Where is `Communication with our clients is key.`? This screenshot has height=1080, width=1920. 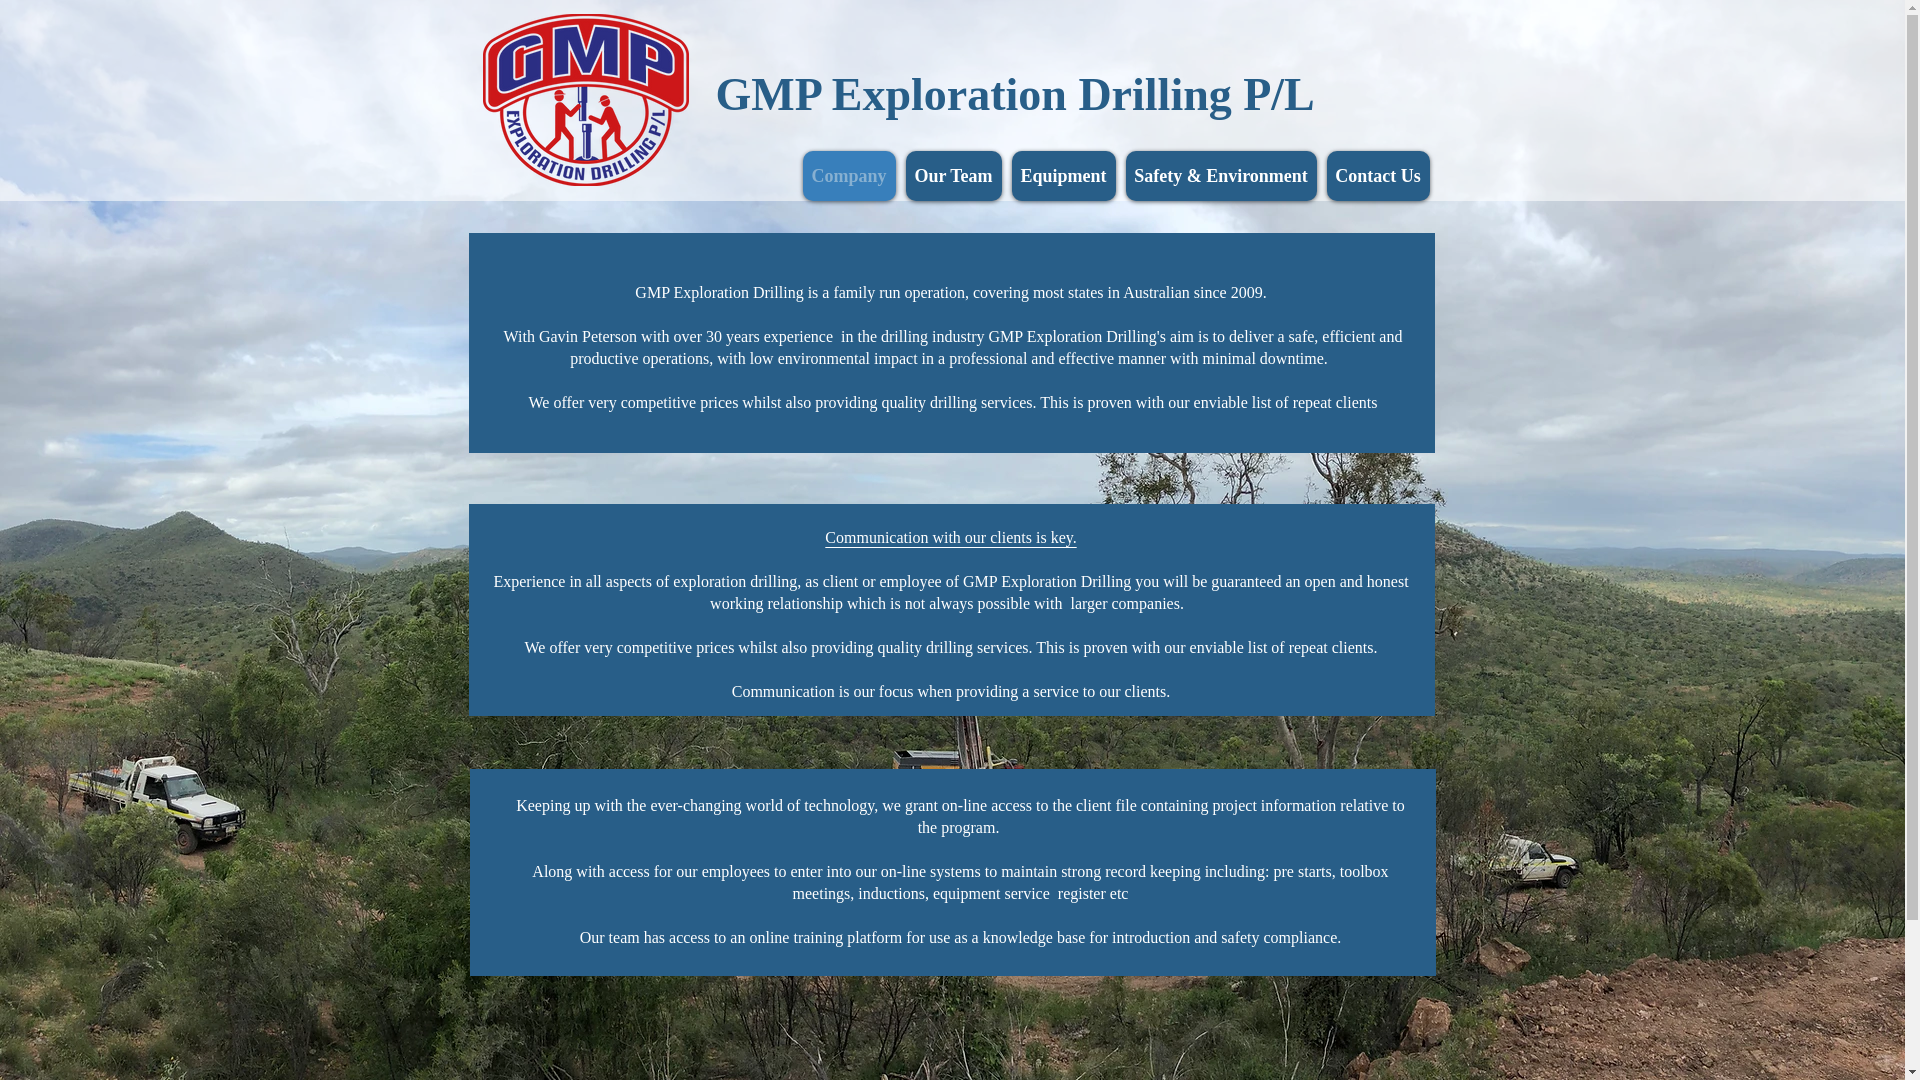 Communication with our clients is key. is located at coordinates (950, 538).